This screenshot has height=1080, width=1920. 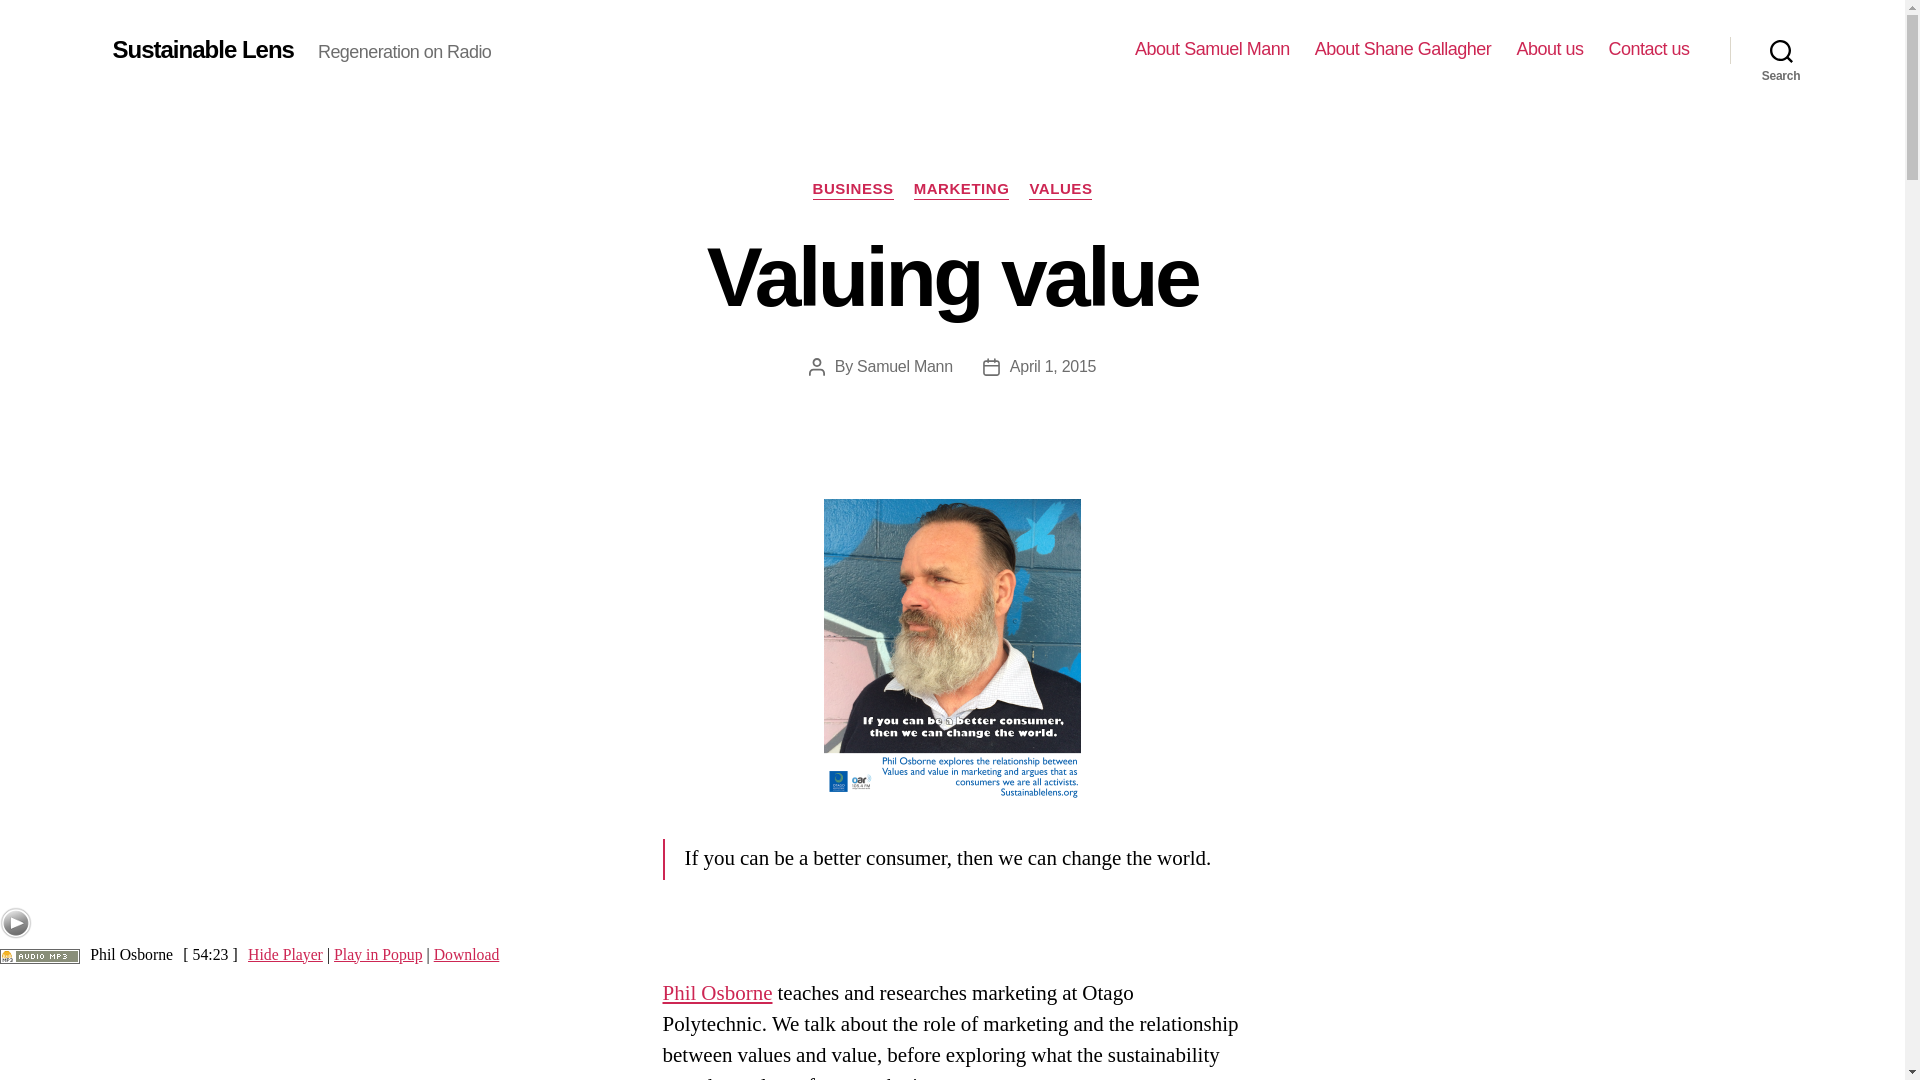 I want to click on Hide Player, so click(x=284, y=955).